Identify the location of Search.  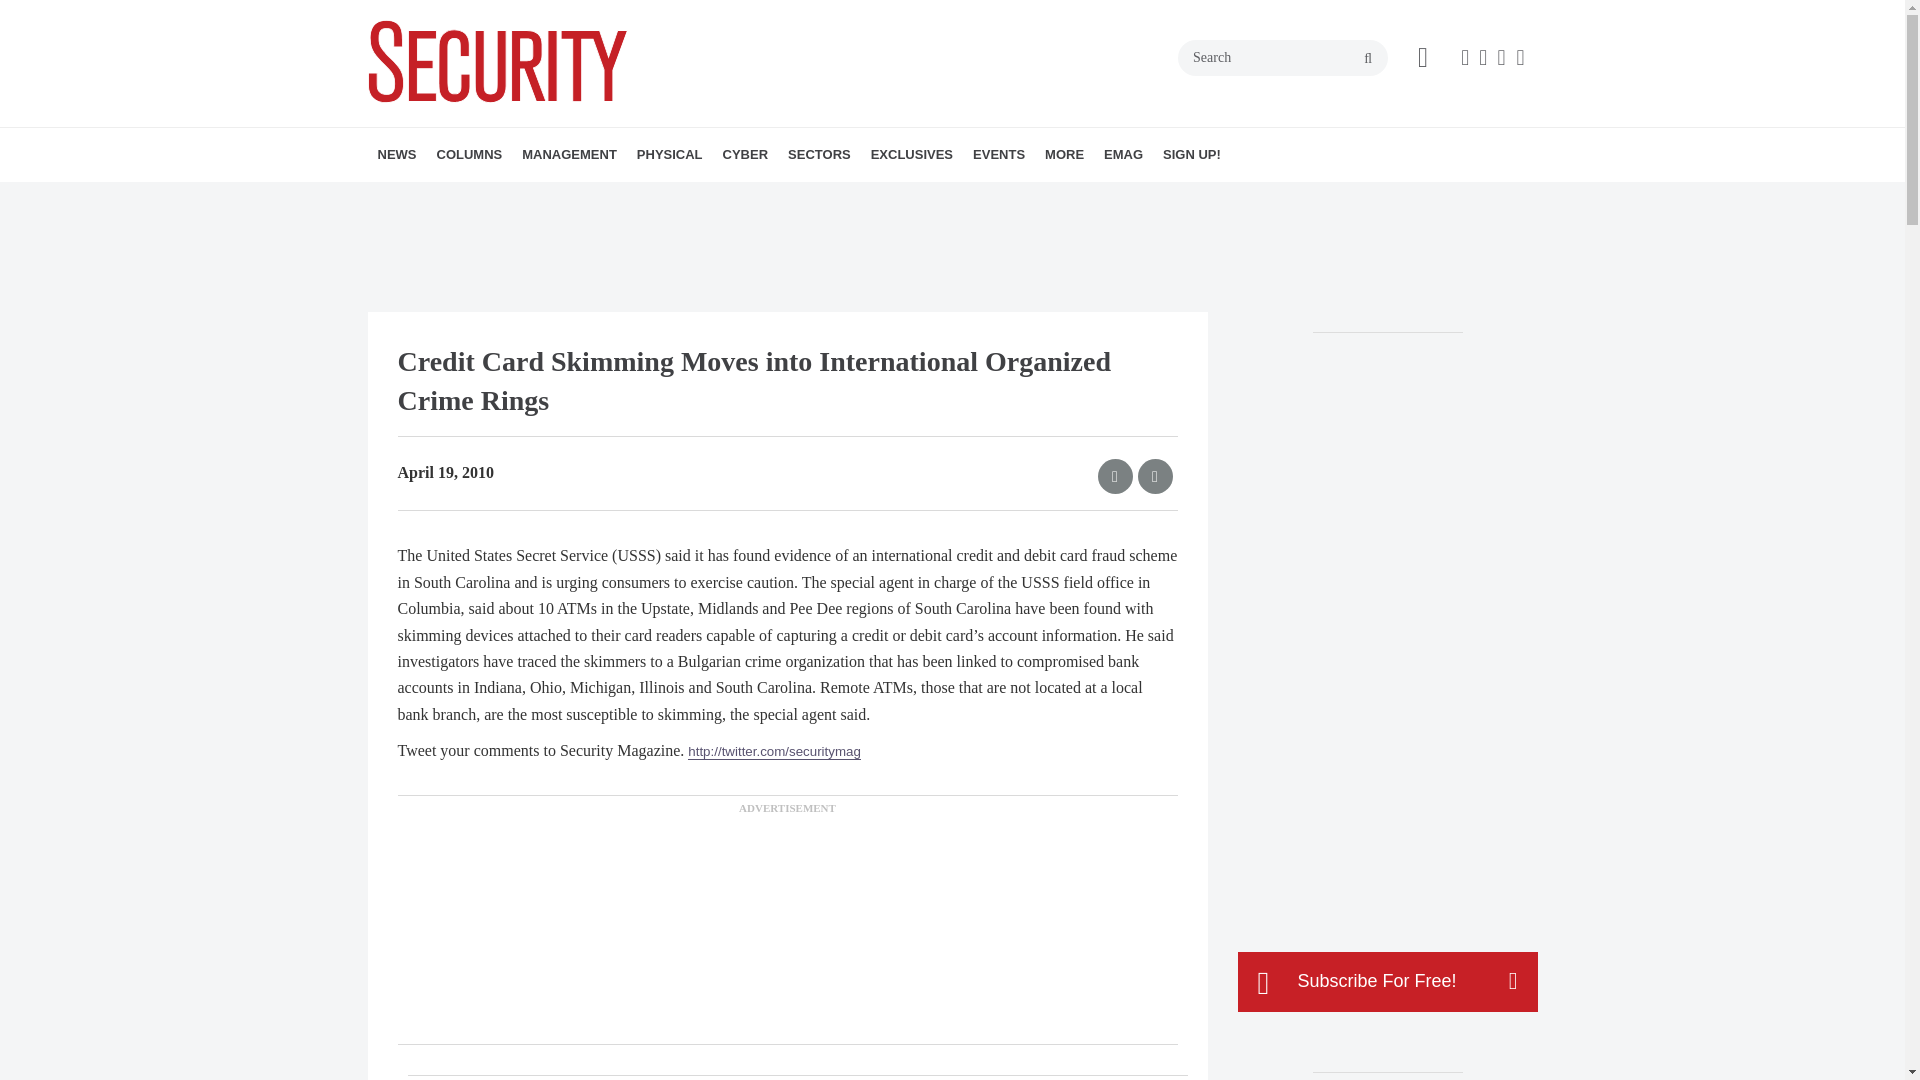
(1283, 57).